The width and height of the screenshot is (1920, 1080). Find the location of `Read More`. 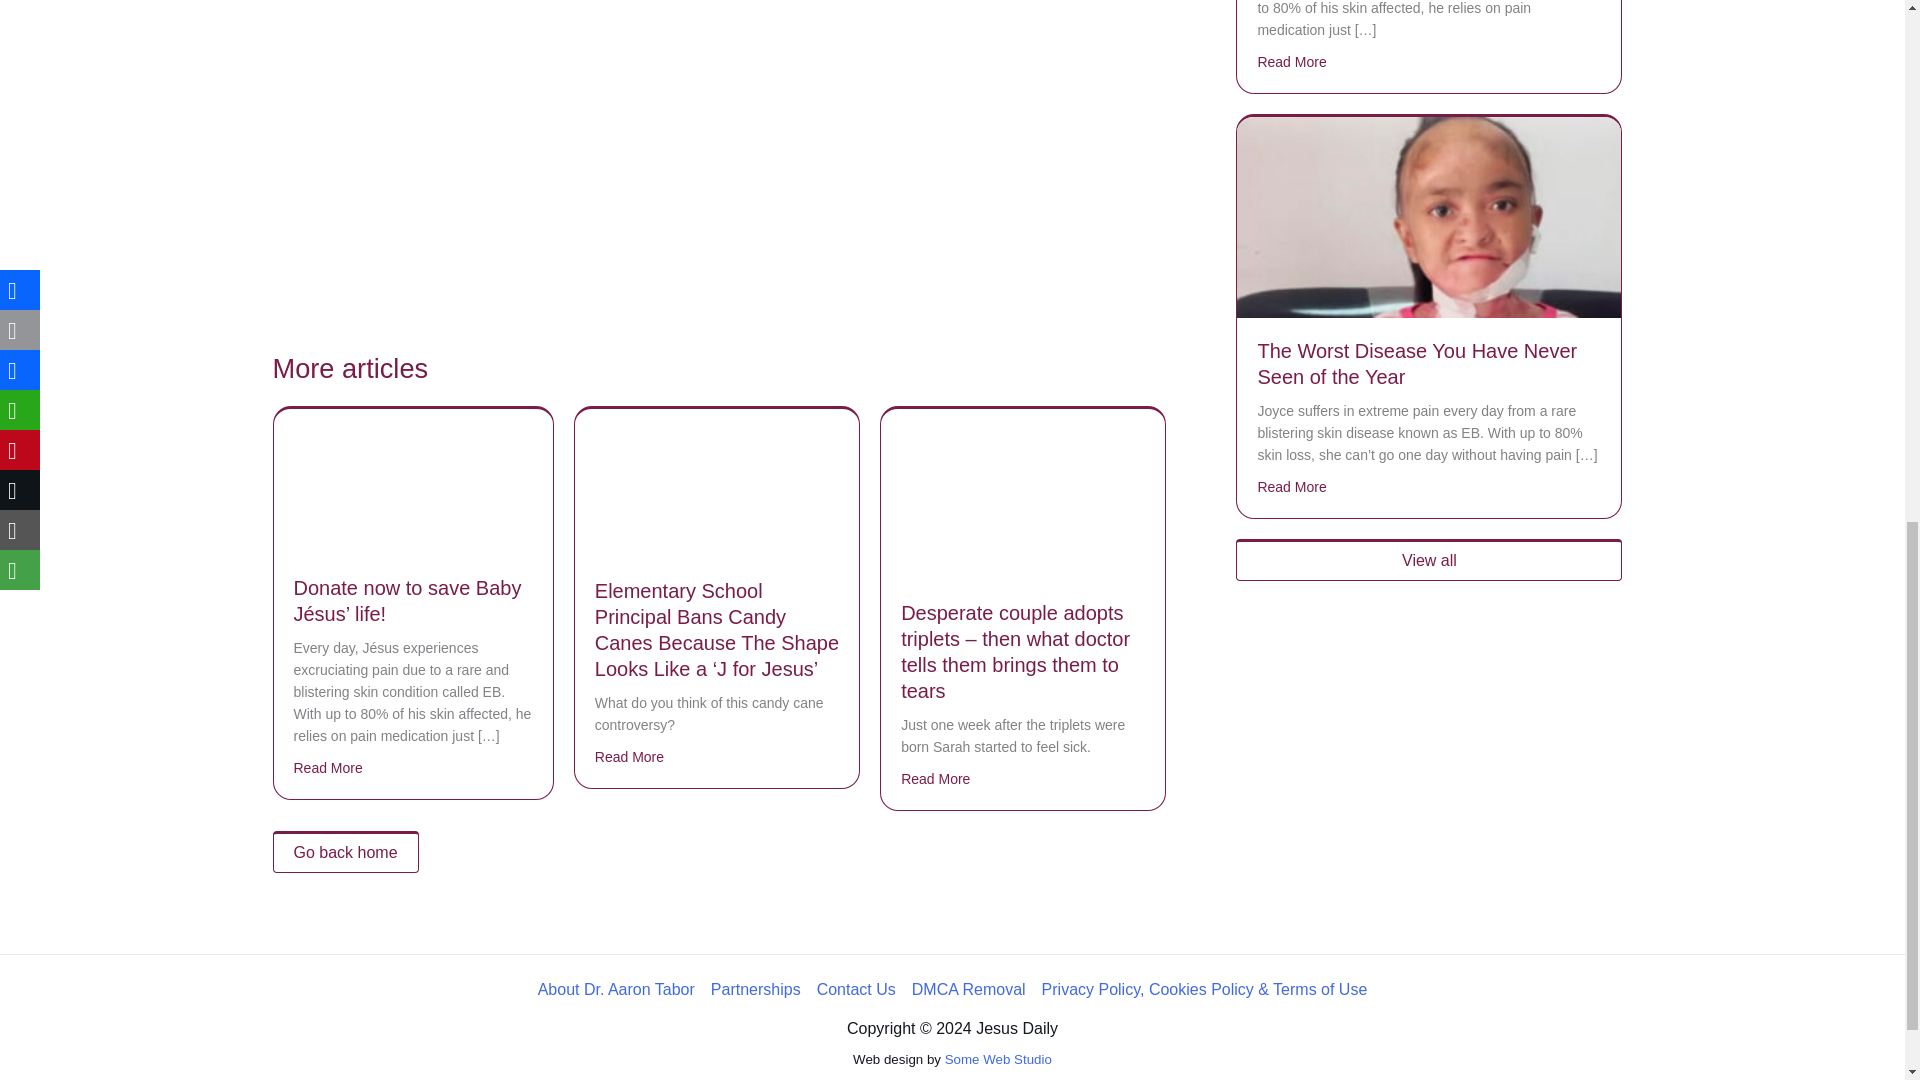

Read More is located at coordinates (328, 768).